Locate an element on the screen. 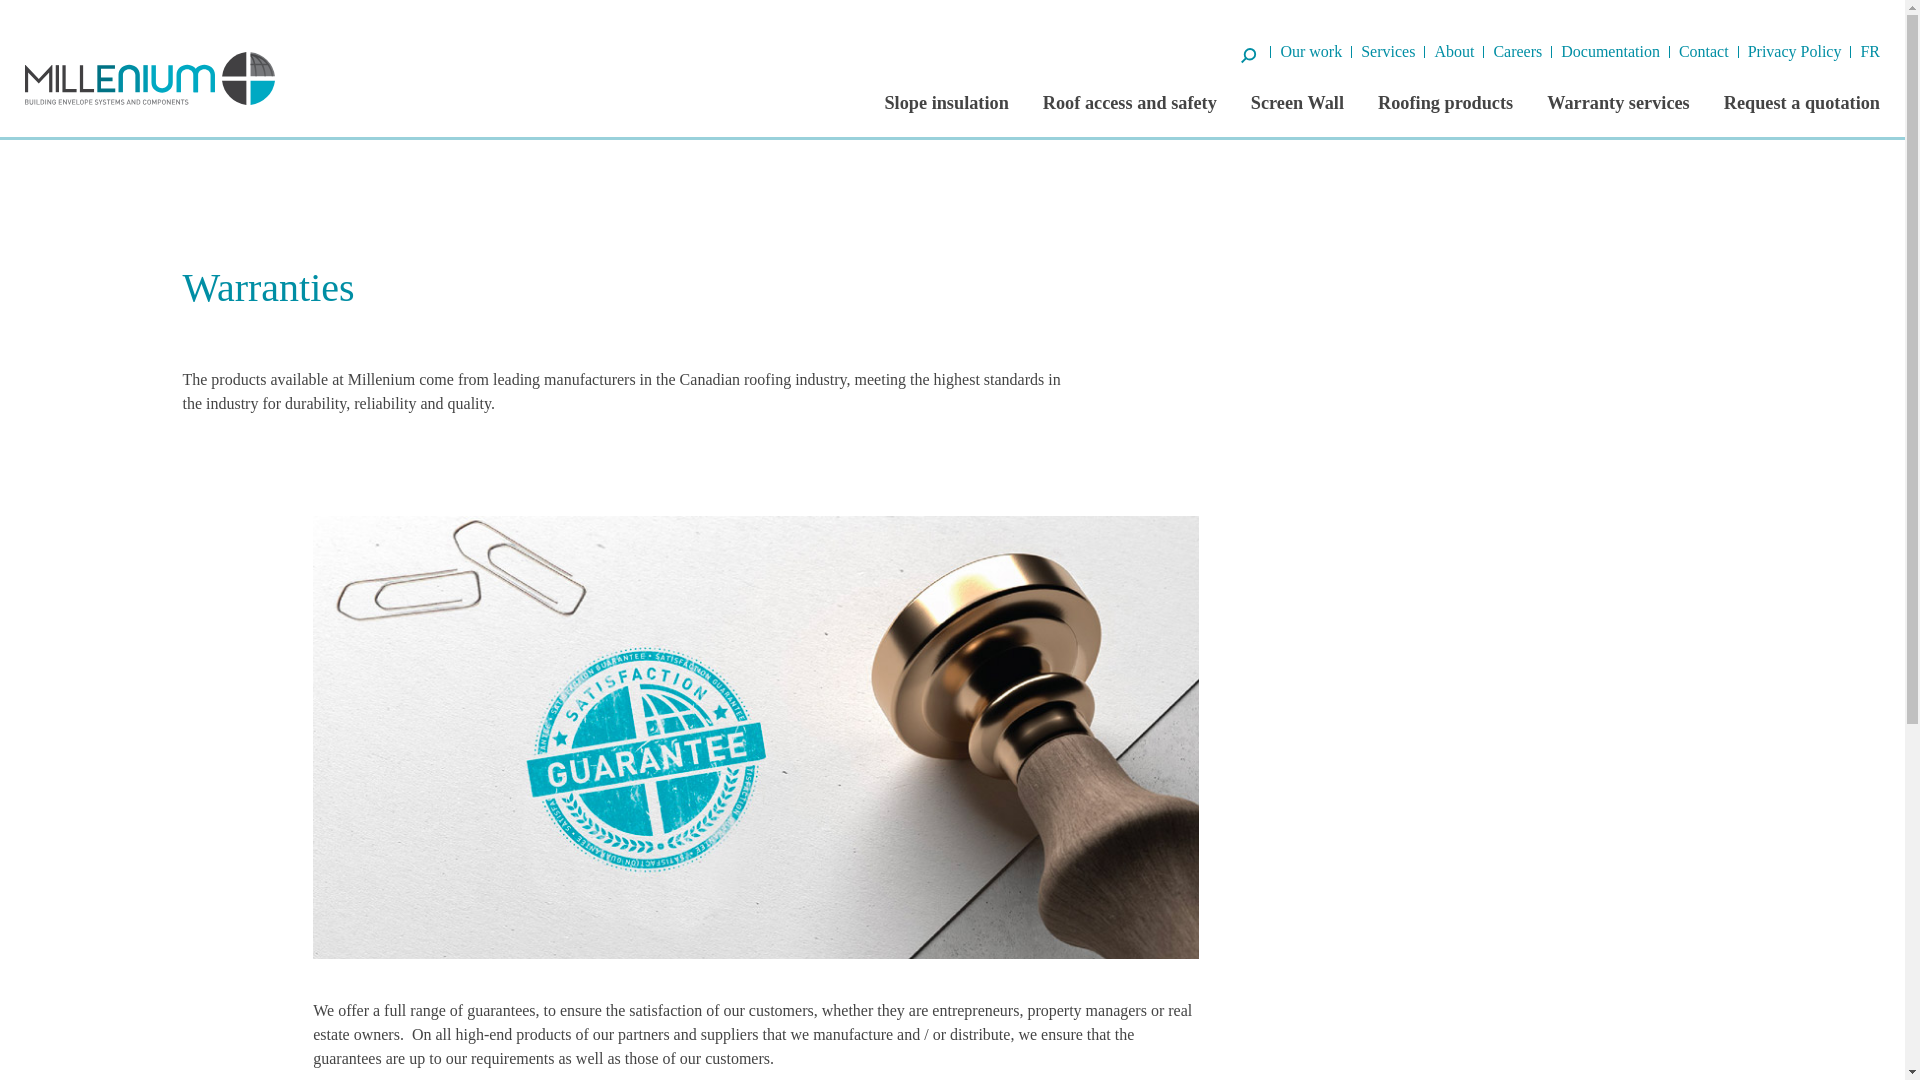 The image size is (1920, 1080). Privacy Policy is located at coordinates (1794, 52).